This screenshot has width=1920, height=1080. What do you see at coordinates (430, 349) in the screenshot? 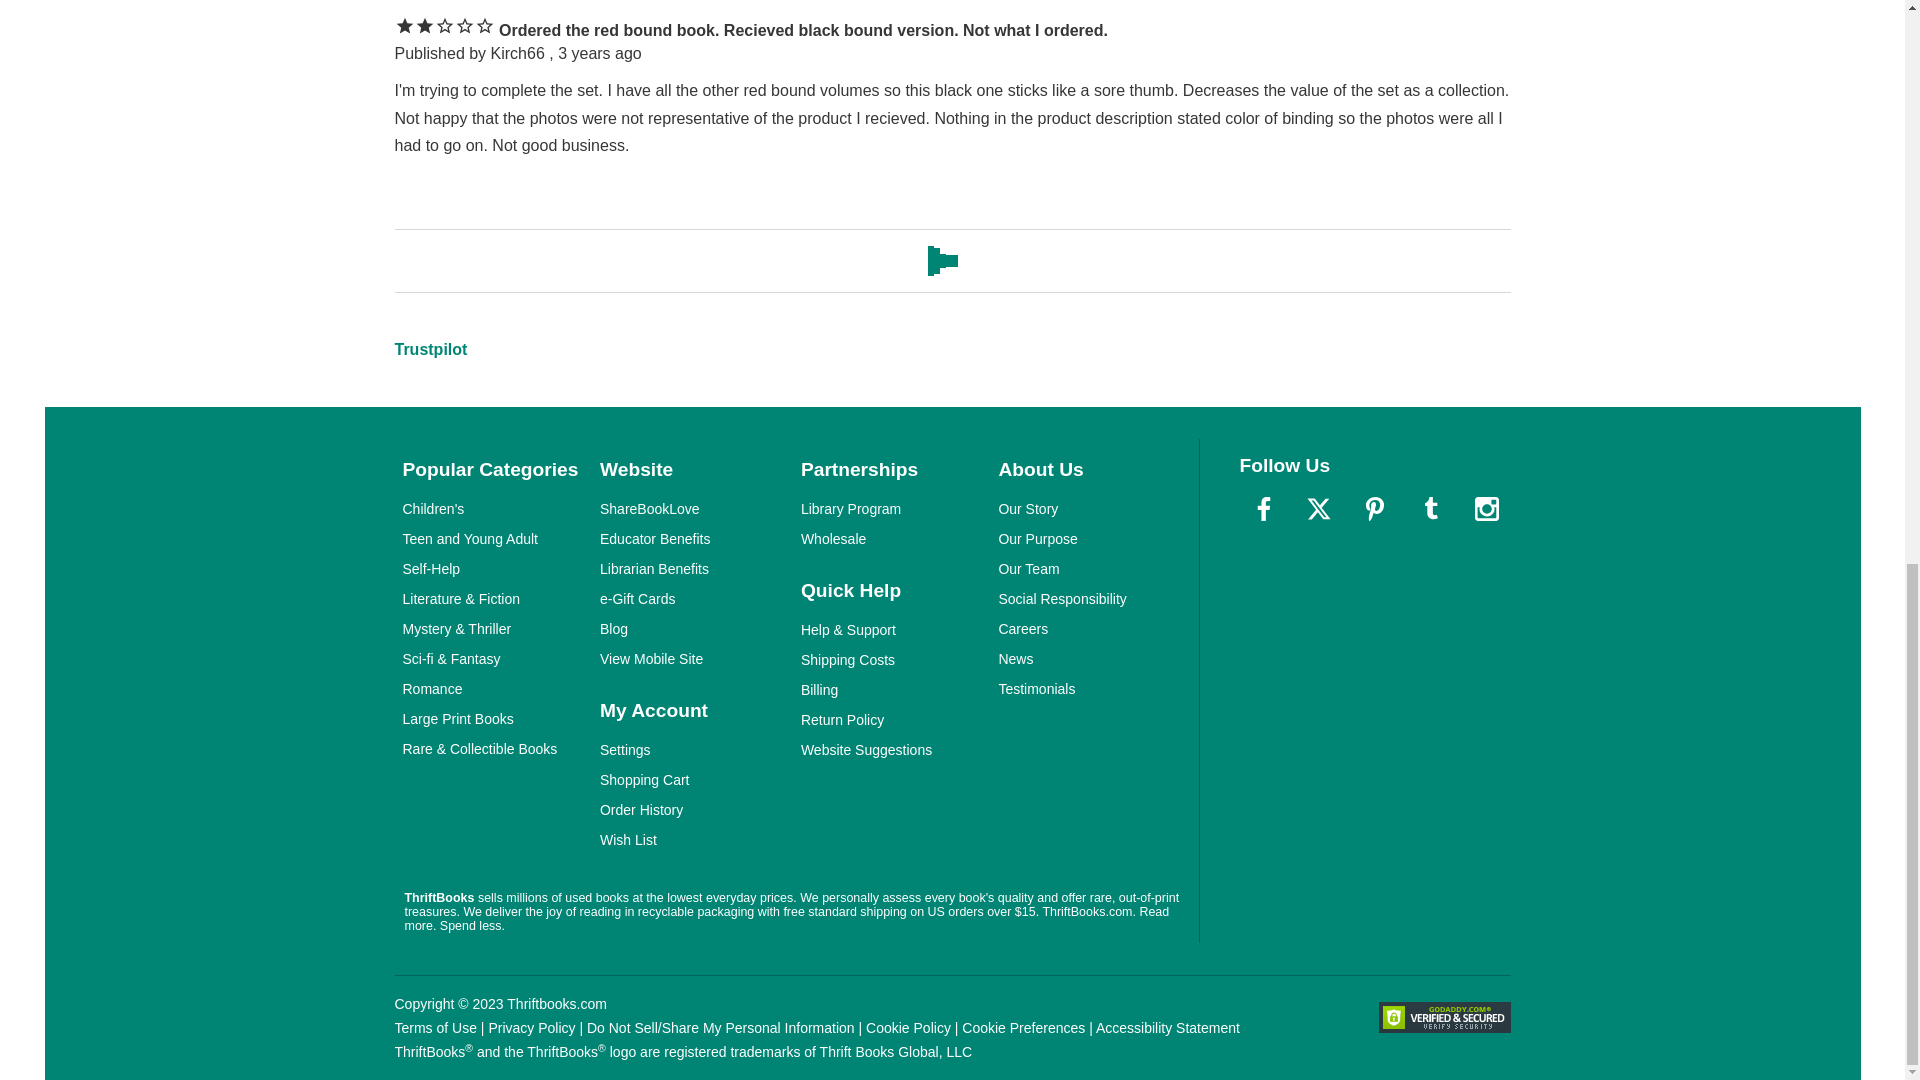
I see `Trustpilot` at bounding box center [430, 349].